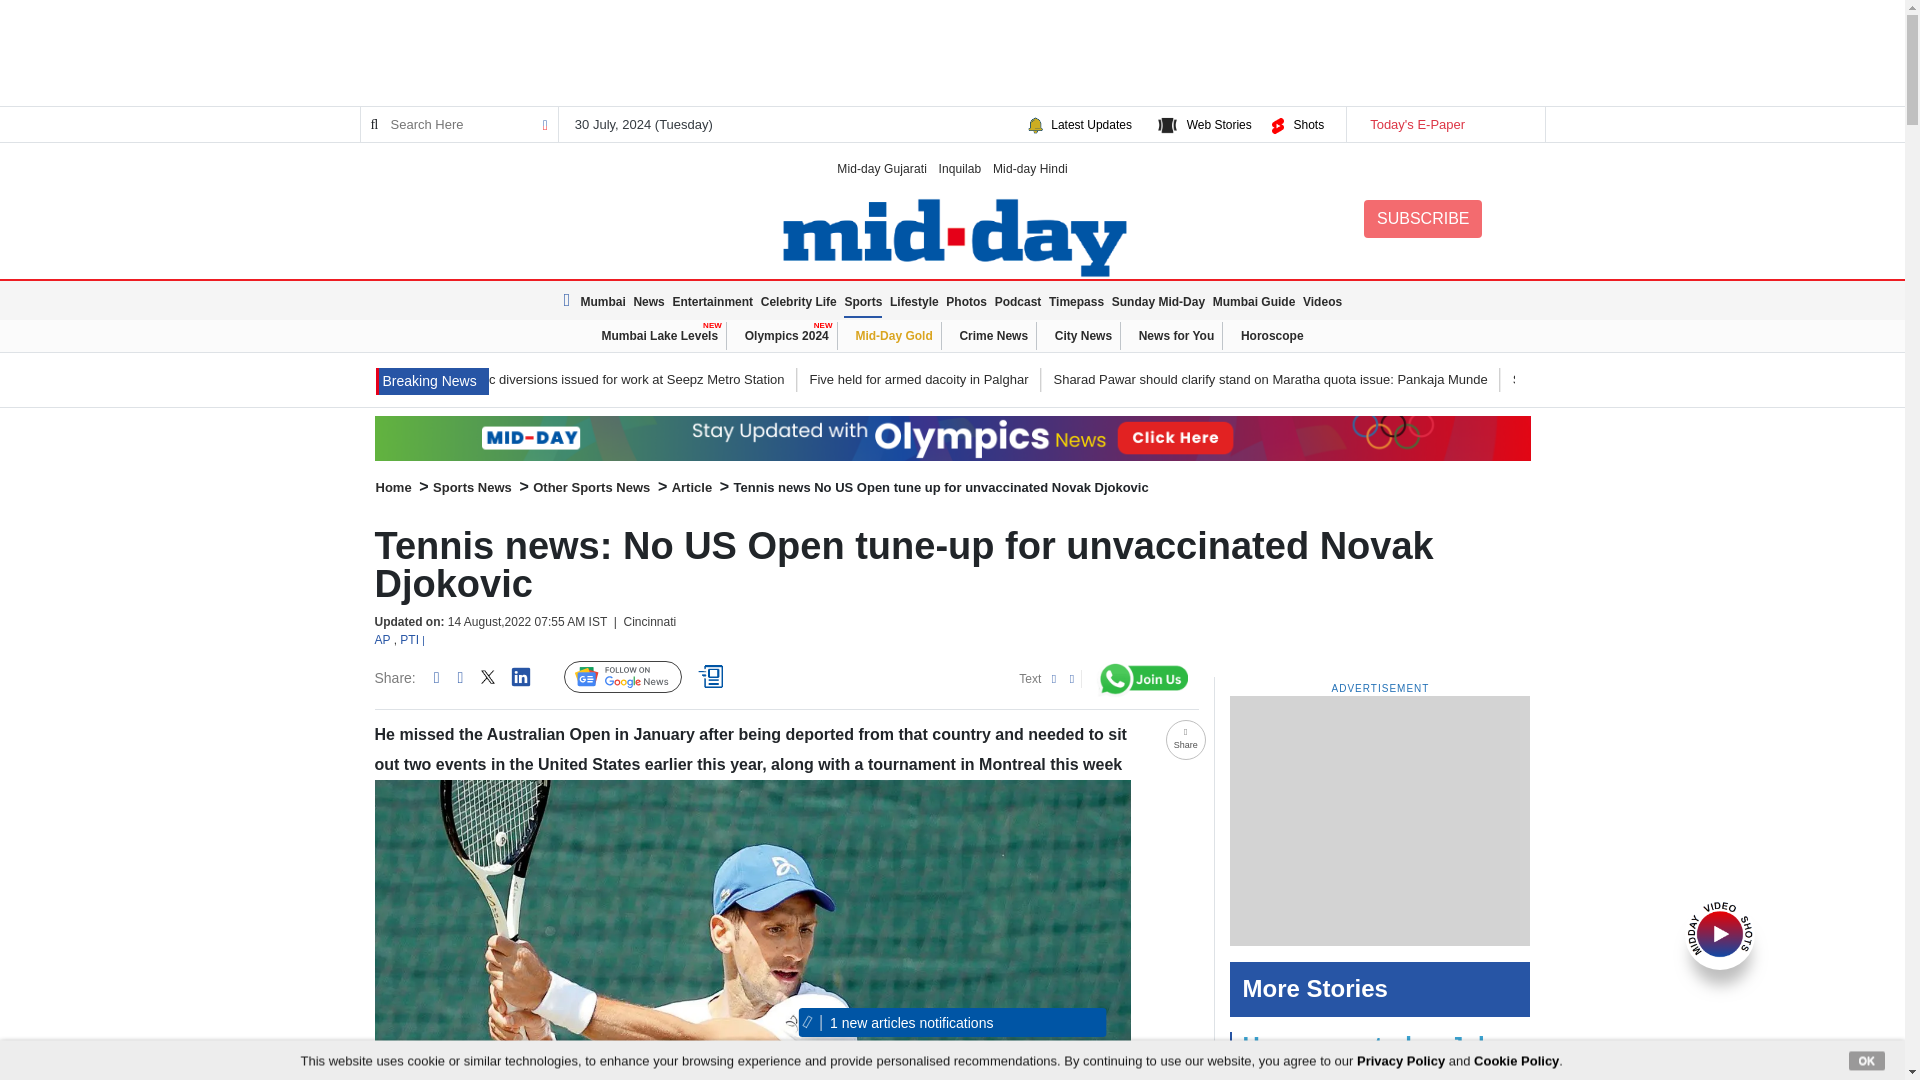 This screenshot has height=1080, width=1920. What do you see at coordinates (1091, 124) in the screenshot?
I see `Latest Updates` at bounding box center [1091, 124].